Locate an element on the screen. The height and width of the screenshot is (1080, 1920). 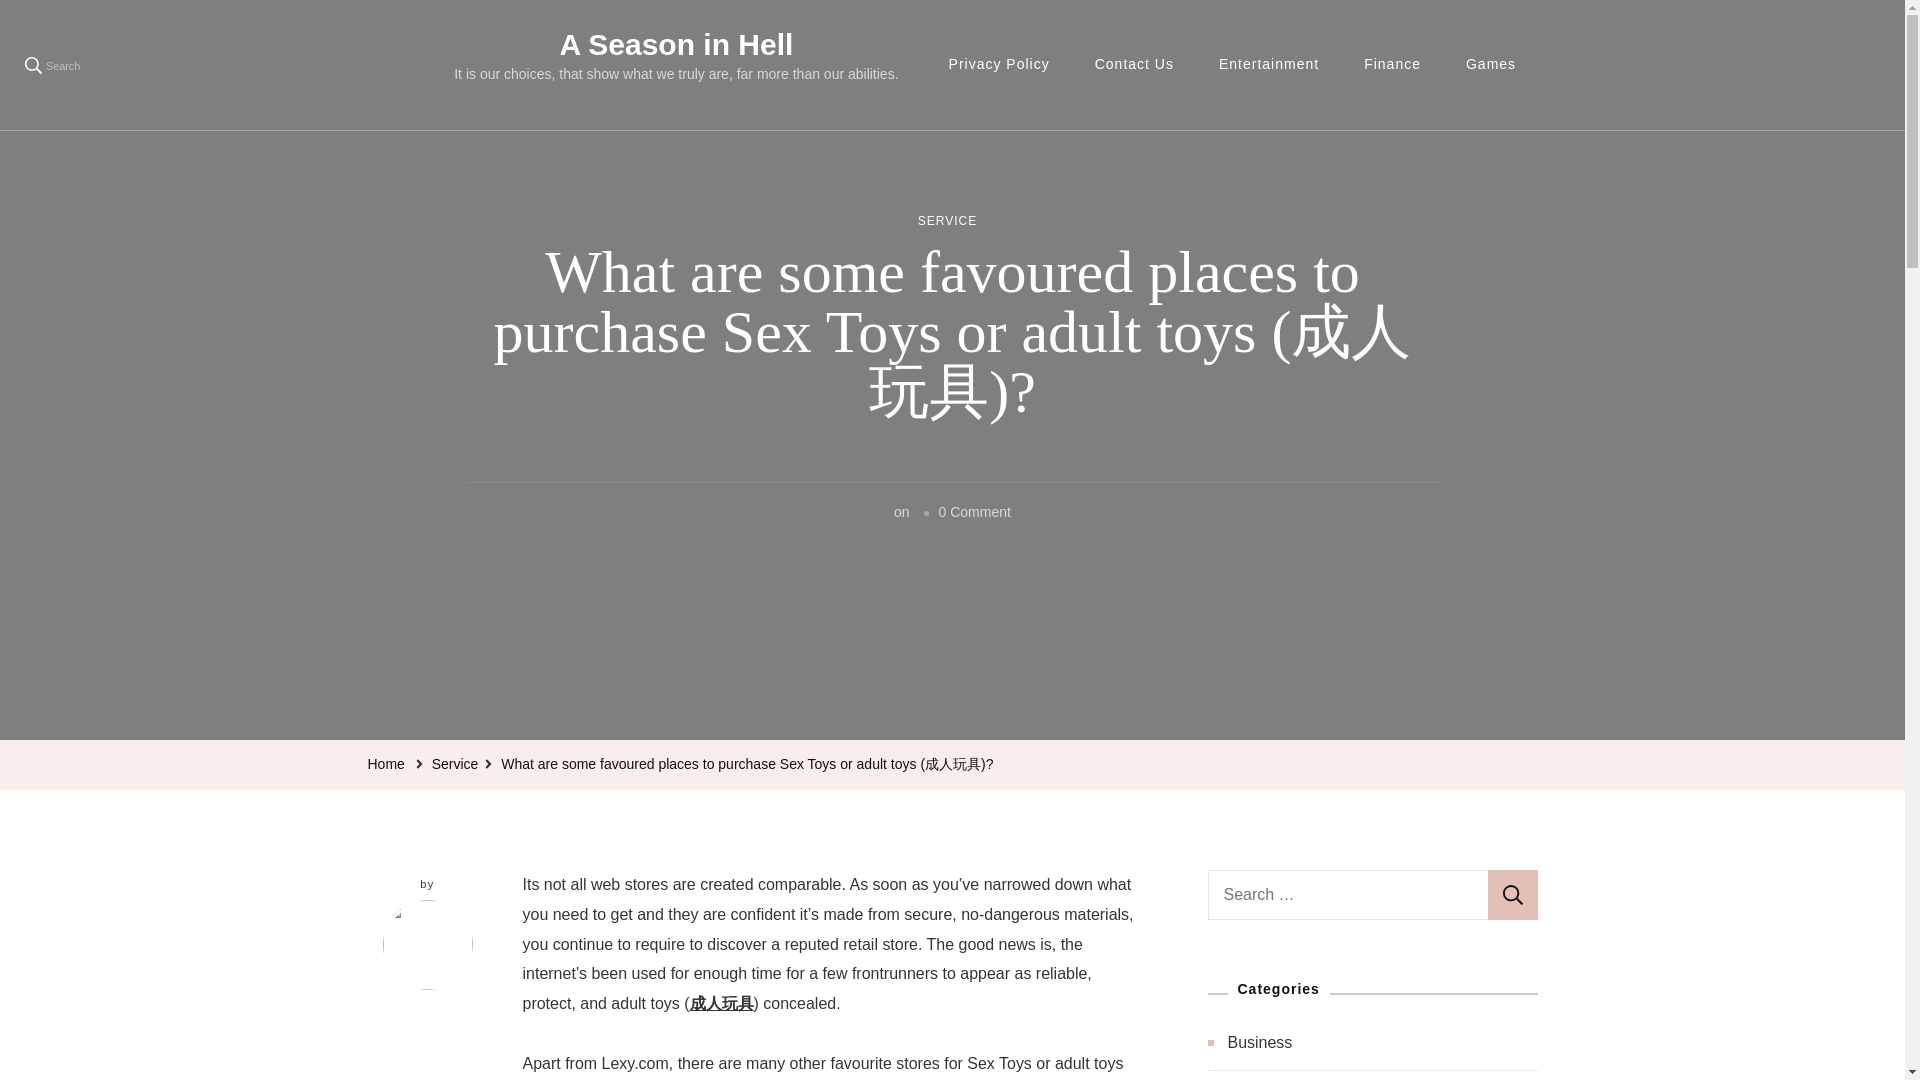
Home is located at coordinates (386, 764).